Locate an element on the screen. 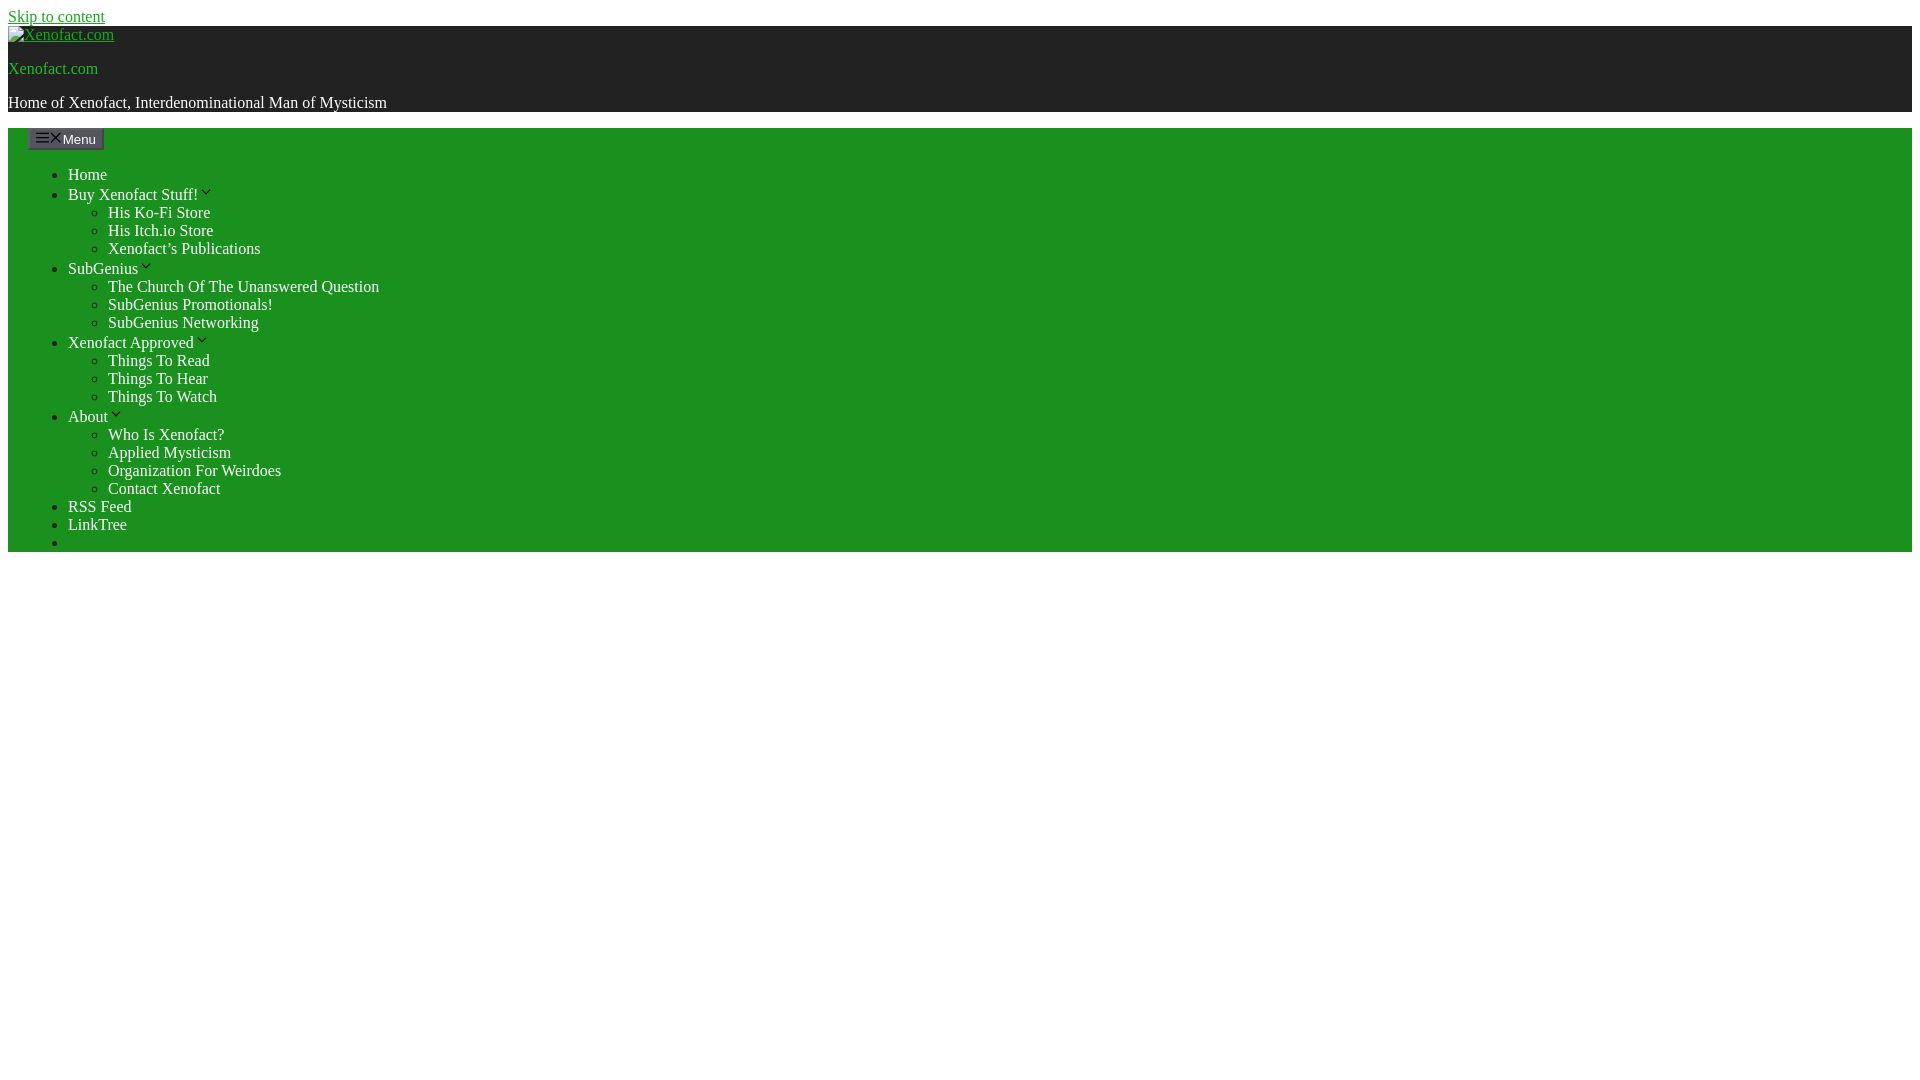  RSS Feed is located at coordinates (100, 506).